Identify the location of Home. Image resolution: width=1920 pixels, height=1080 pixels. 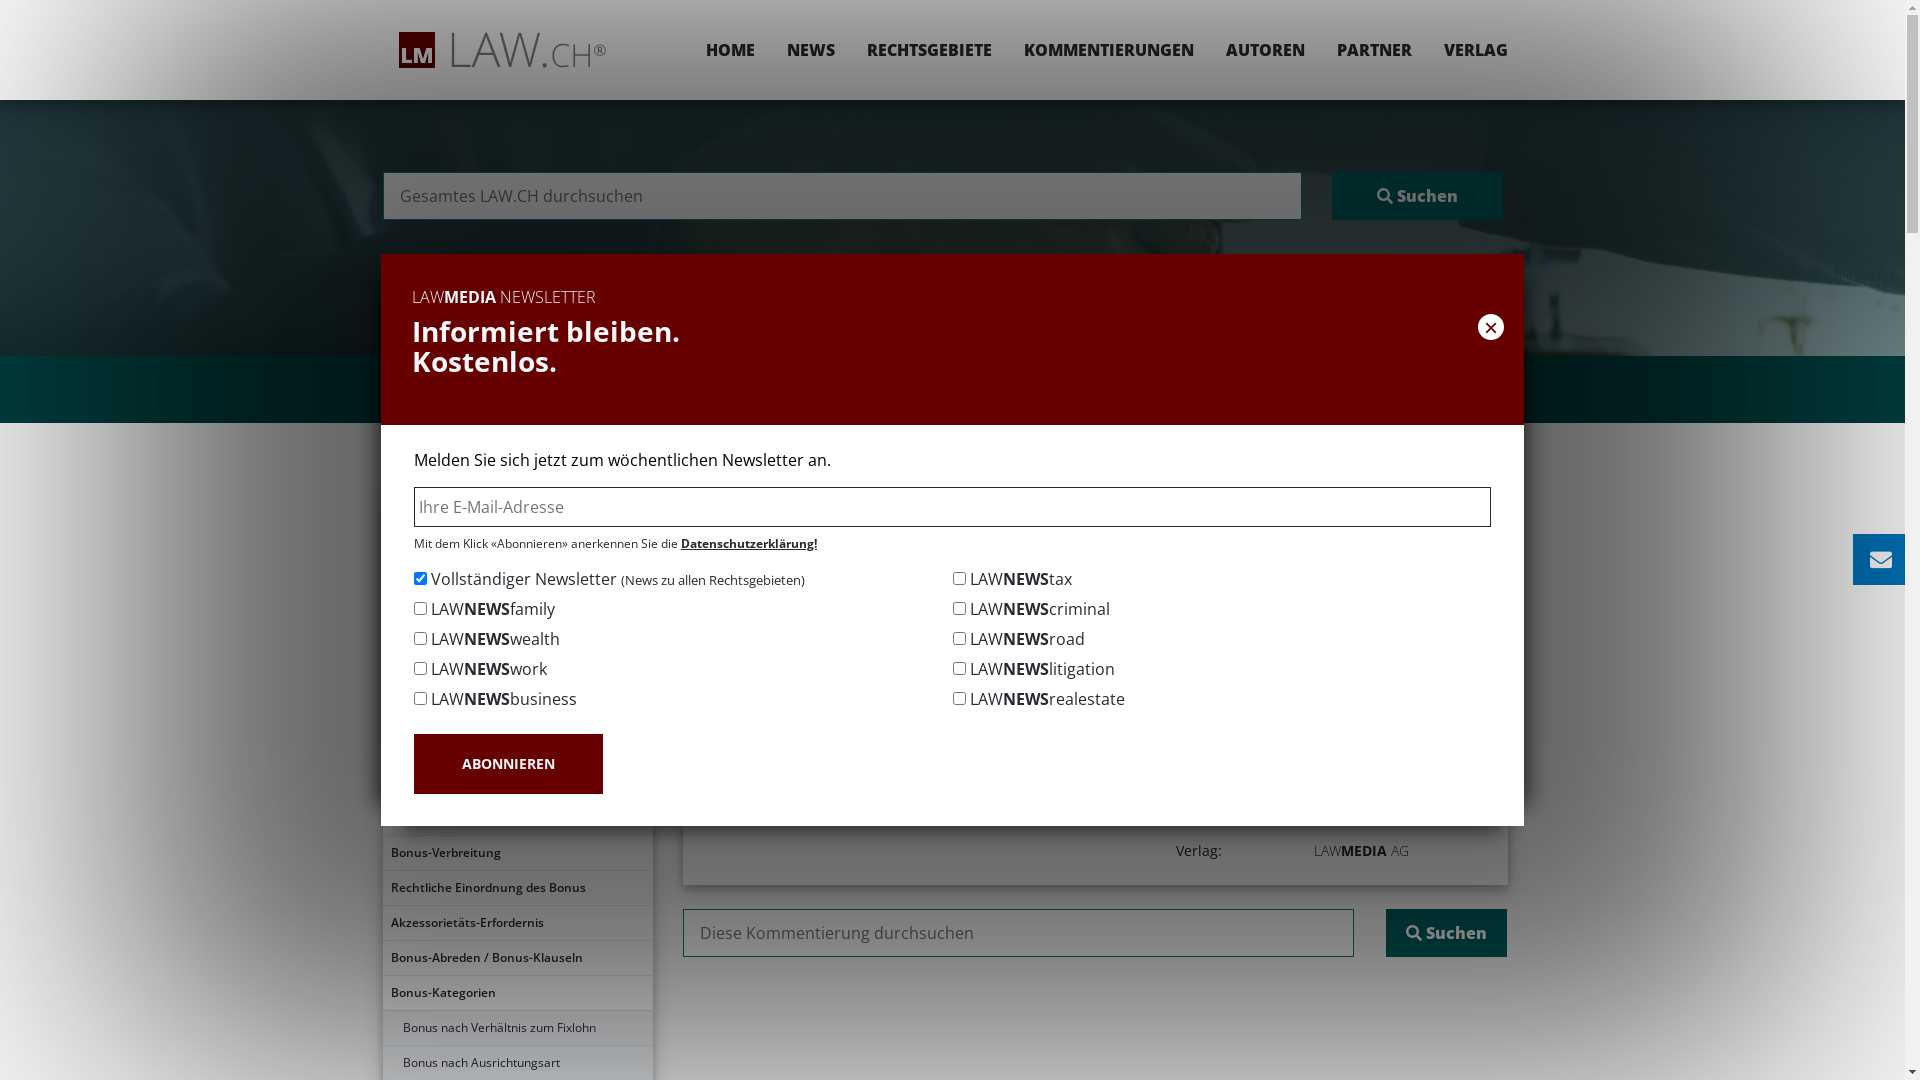
(830, 496).